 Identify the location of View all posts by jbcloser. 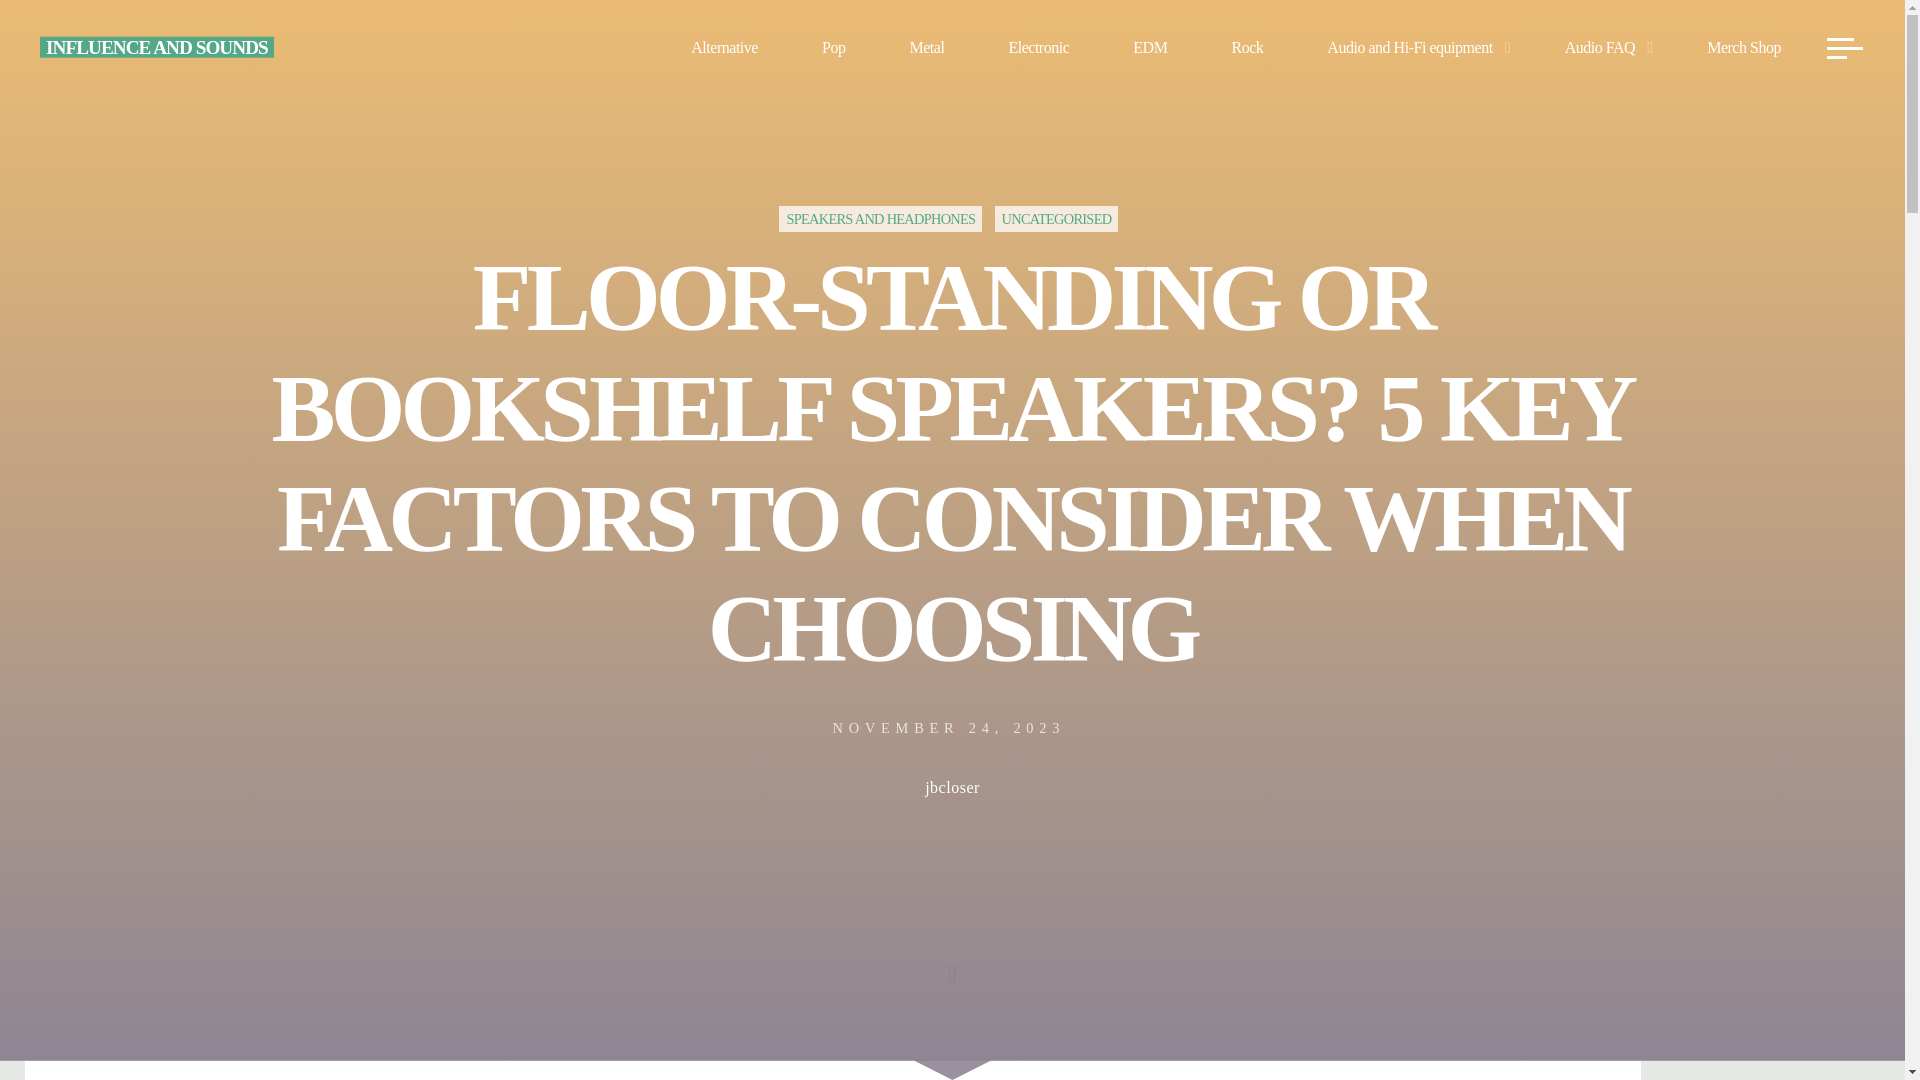
(952, 790).